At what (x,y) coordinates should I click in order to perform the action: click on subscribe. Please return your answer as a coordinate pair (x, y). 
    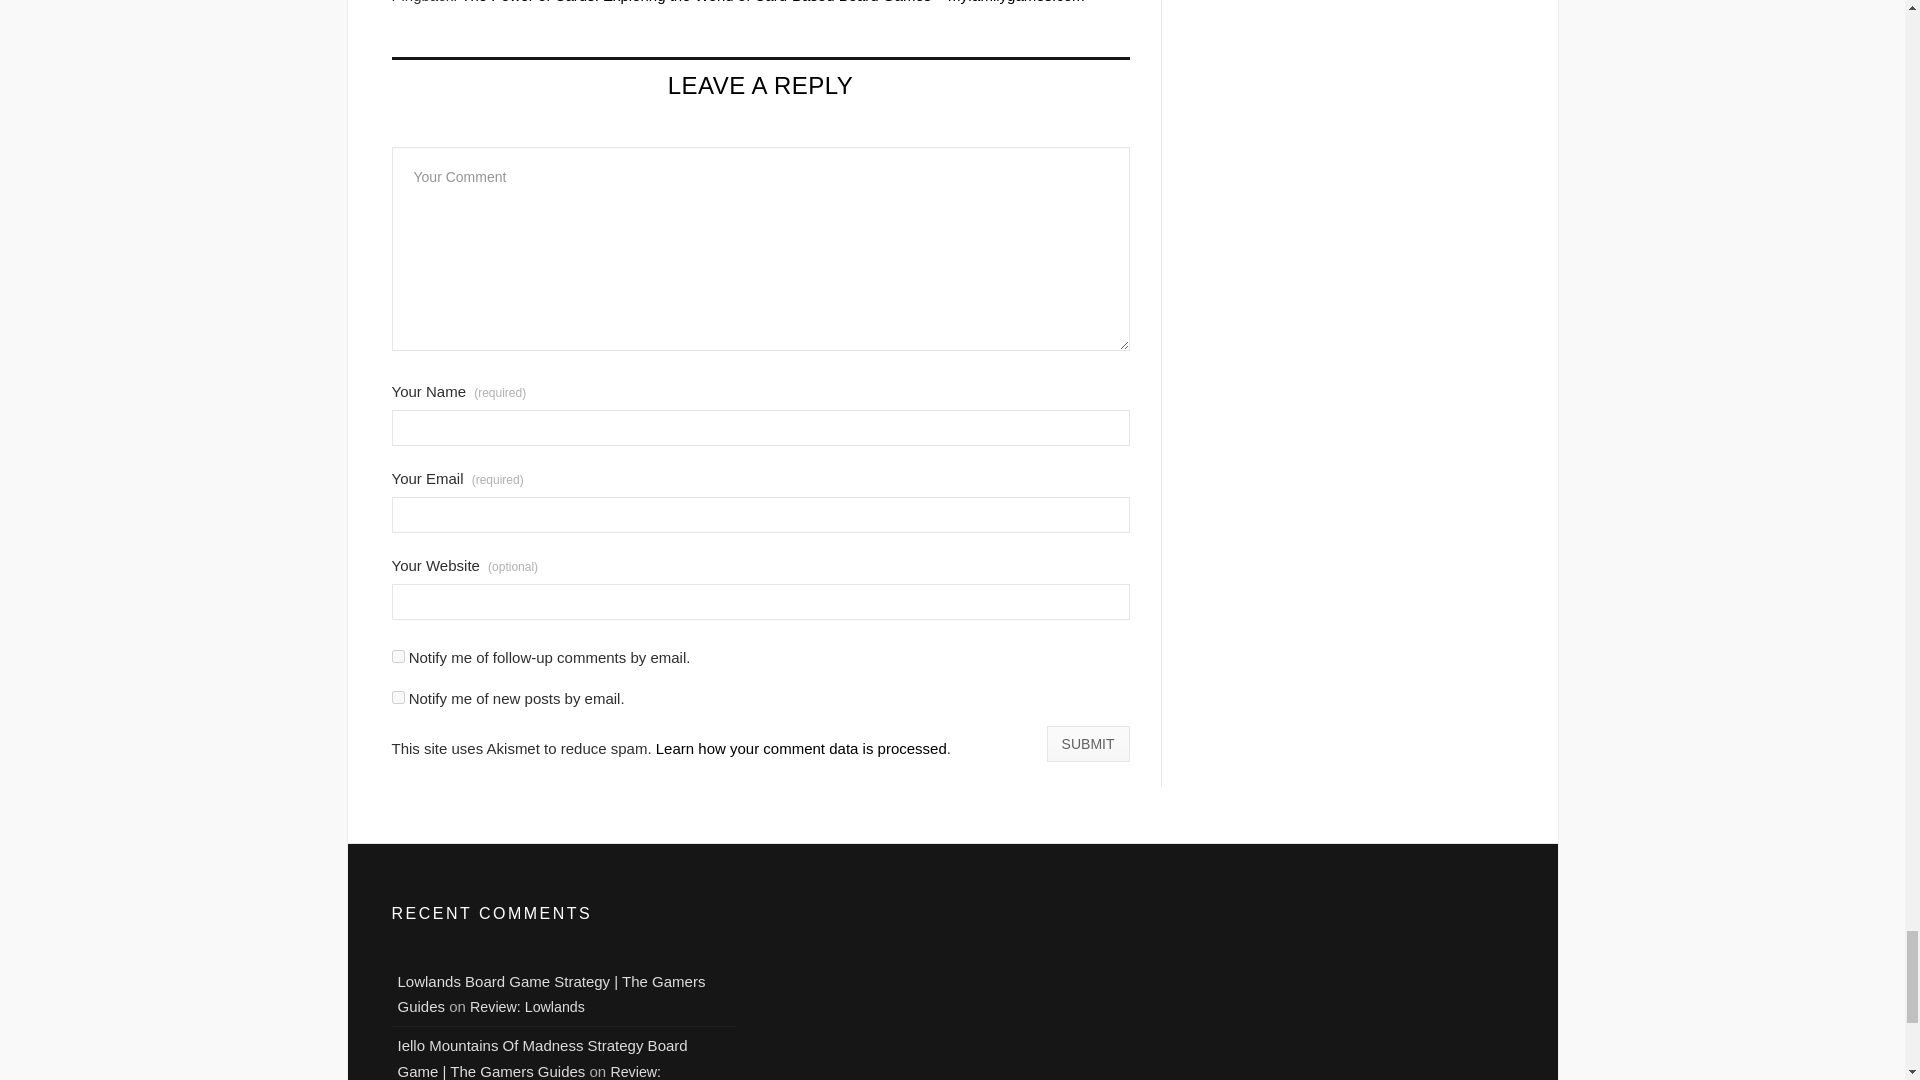
    Looking at the image, I should click on (398, 698).